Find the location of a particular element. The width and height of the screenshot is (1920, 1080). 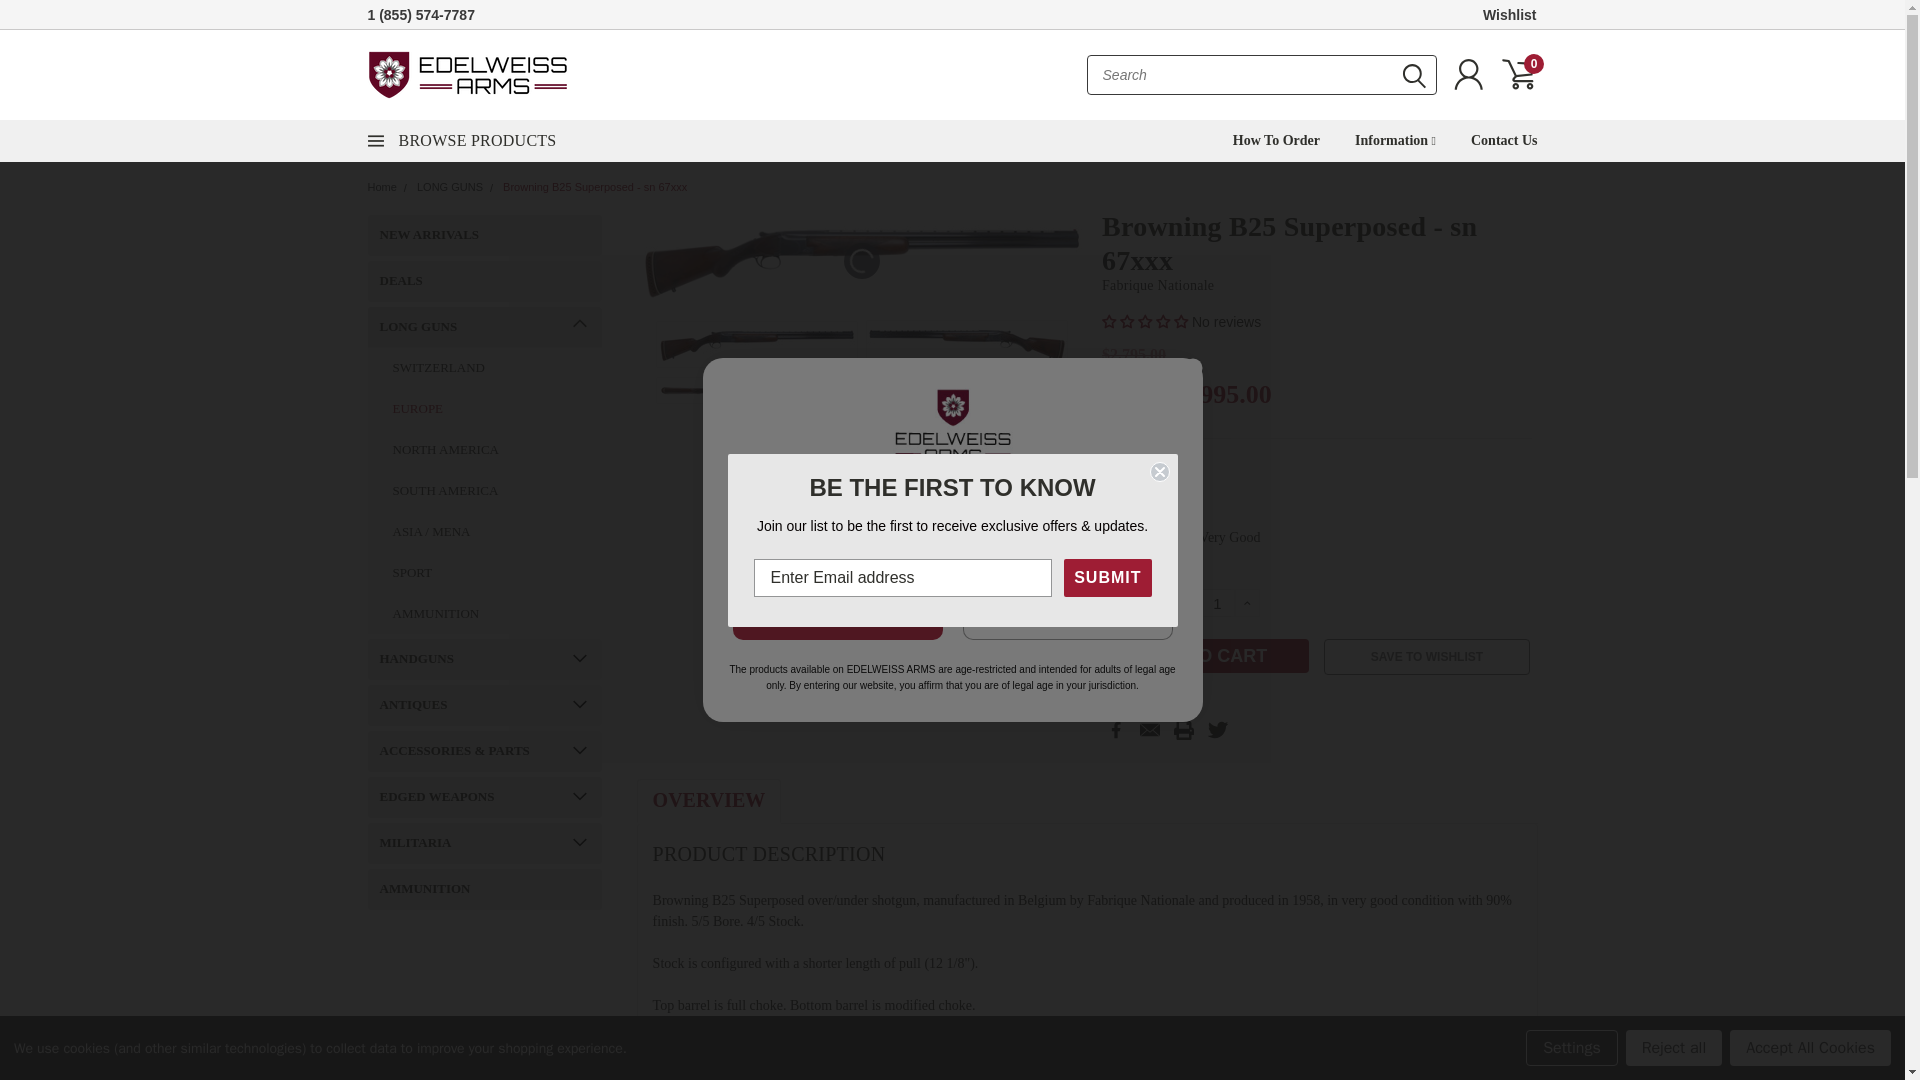

Email is located at coordinates (1150, 730).